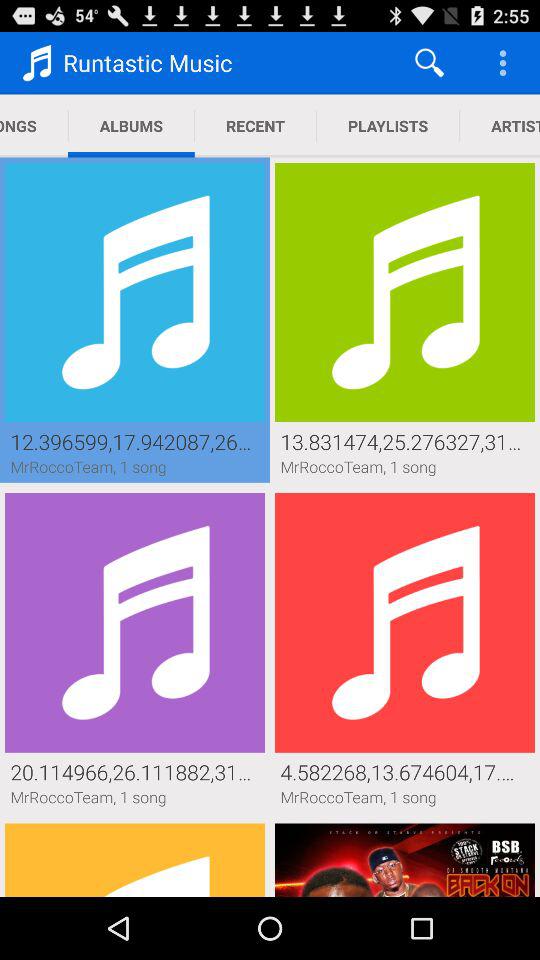 The height and width of the screenshot is (960, 540). Describe the element at coordinates (500, 126) in the screenshot. I see `select icon to the right of playlists` at that location.